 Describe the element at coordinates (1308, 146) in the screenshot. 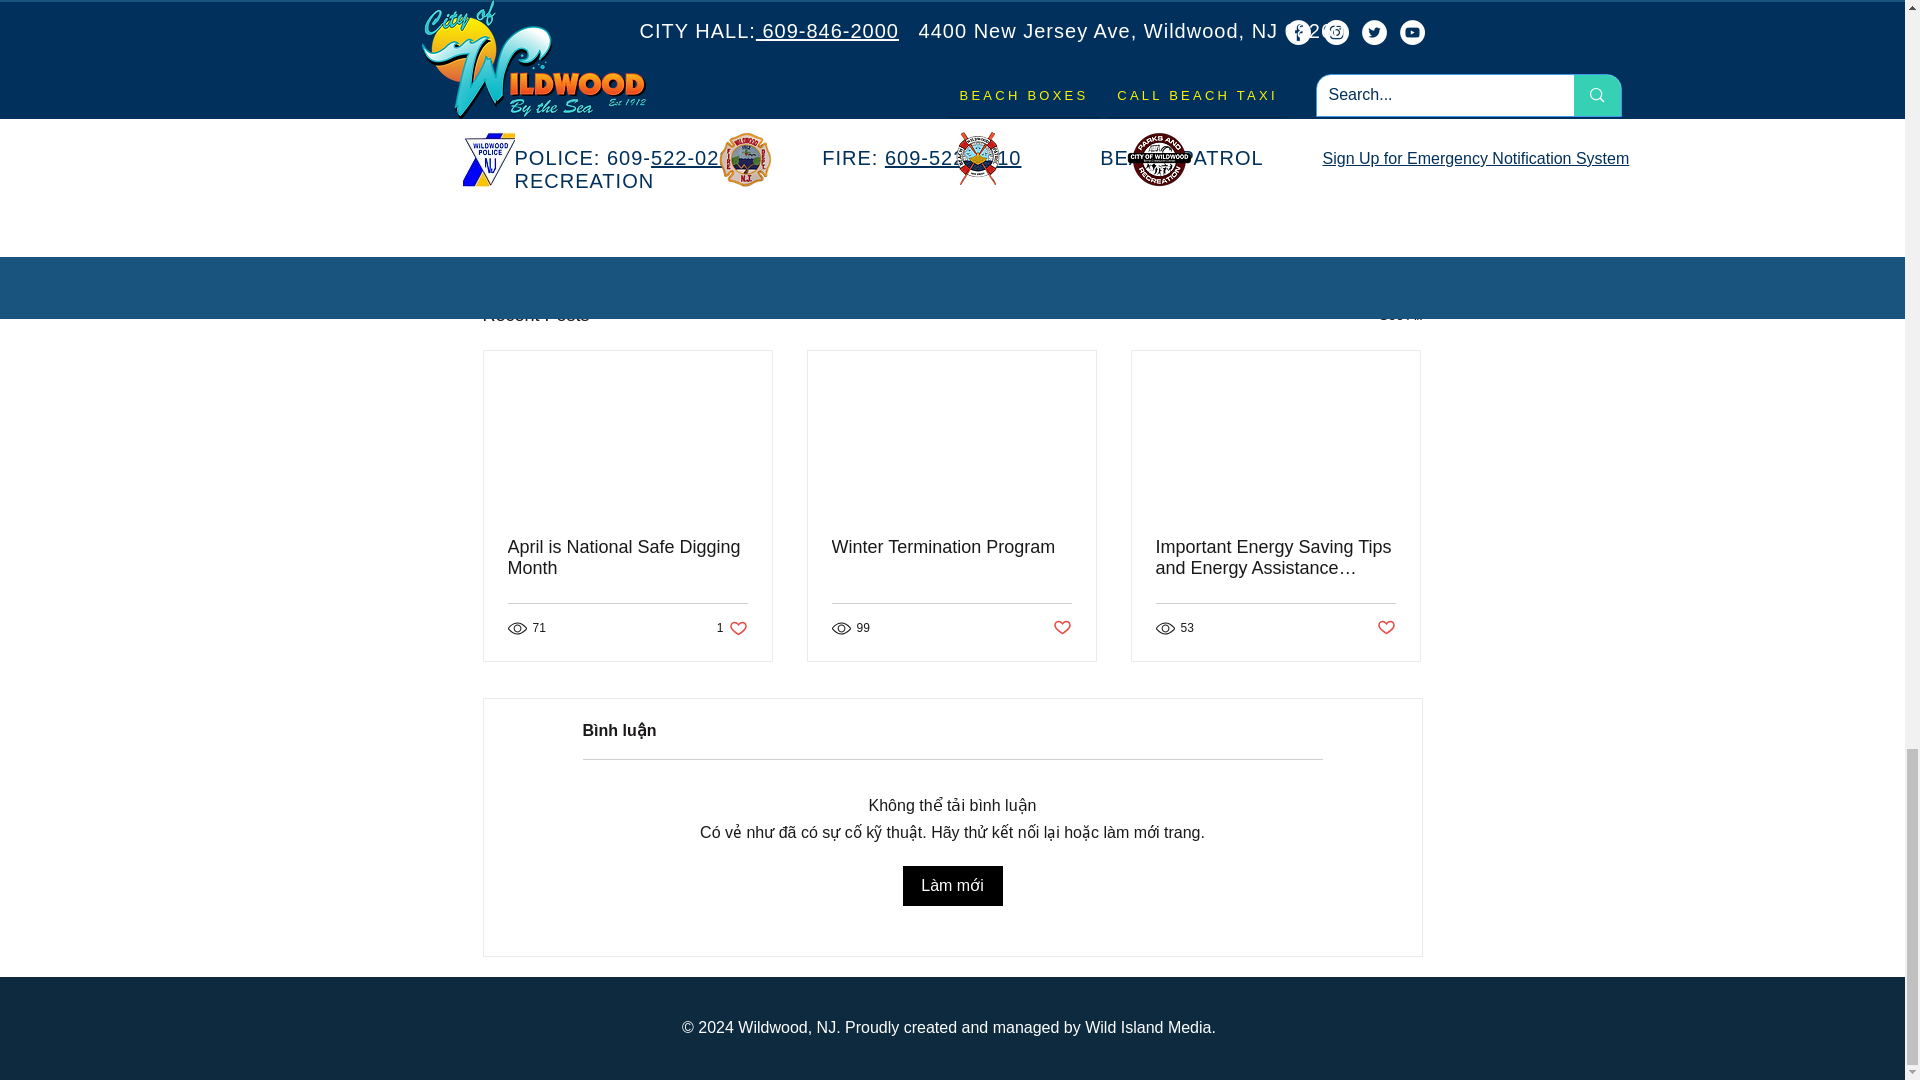

I see `Blog` at that location.